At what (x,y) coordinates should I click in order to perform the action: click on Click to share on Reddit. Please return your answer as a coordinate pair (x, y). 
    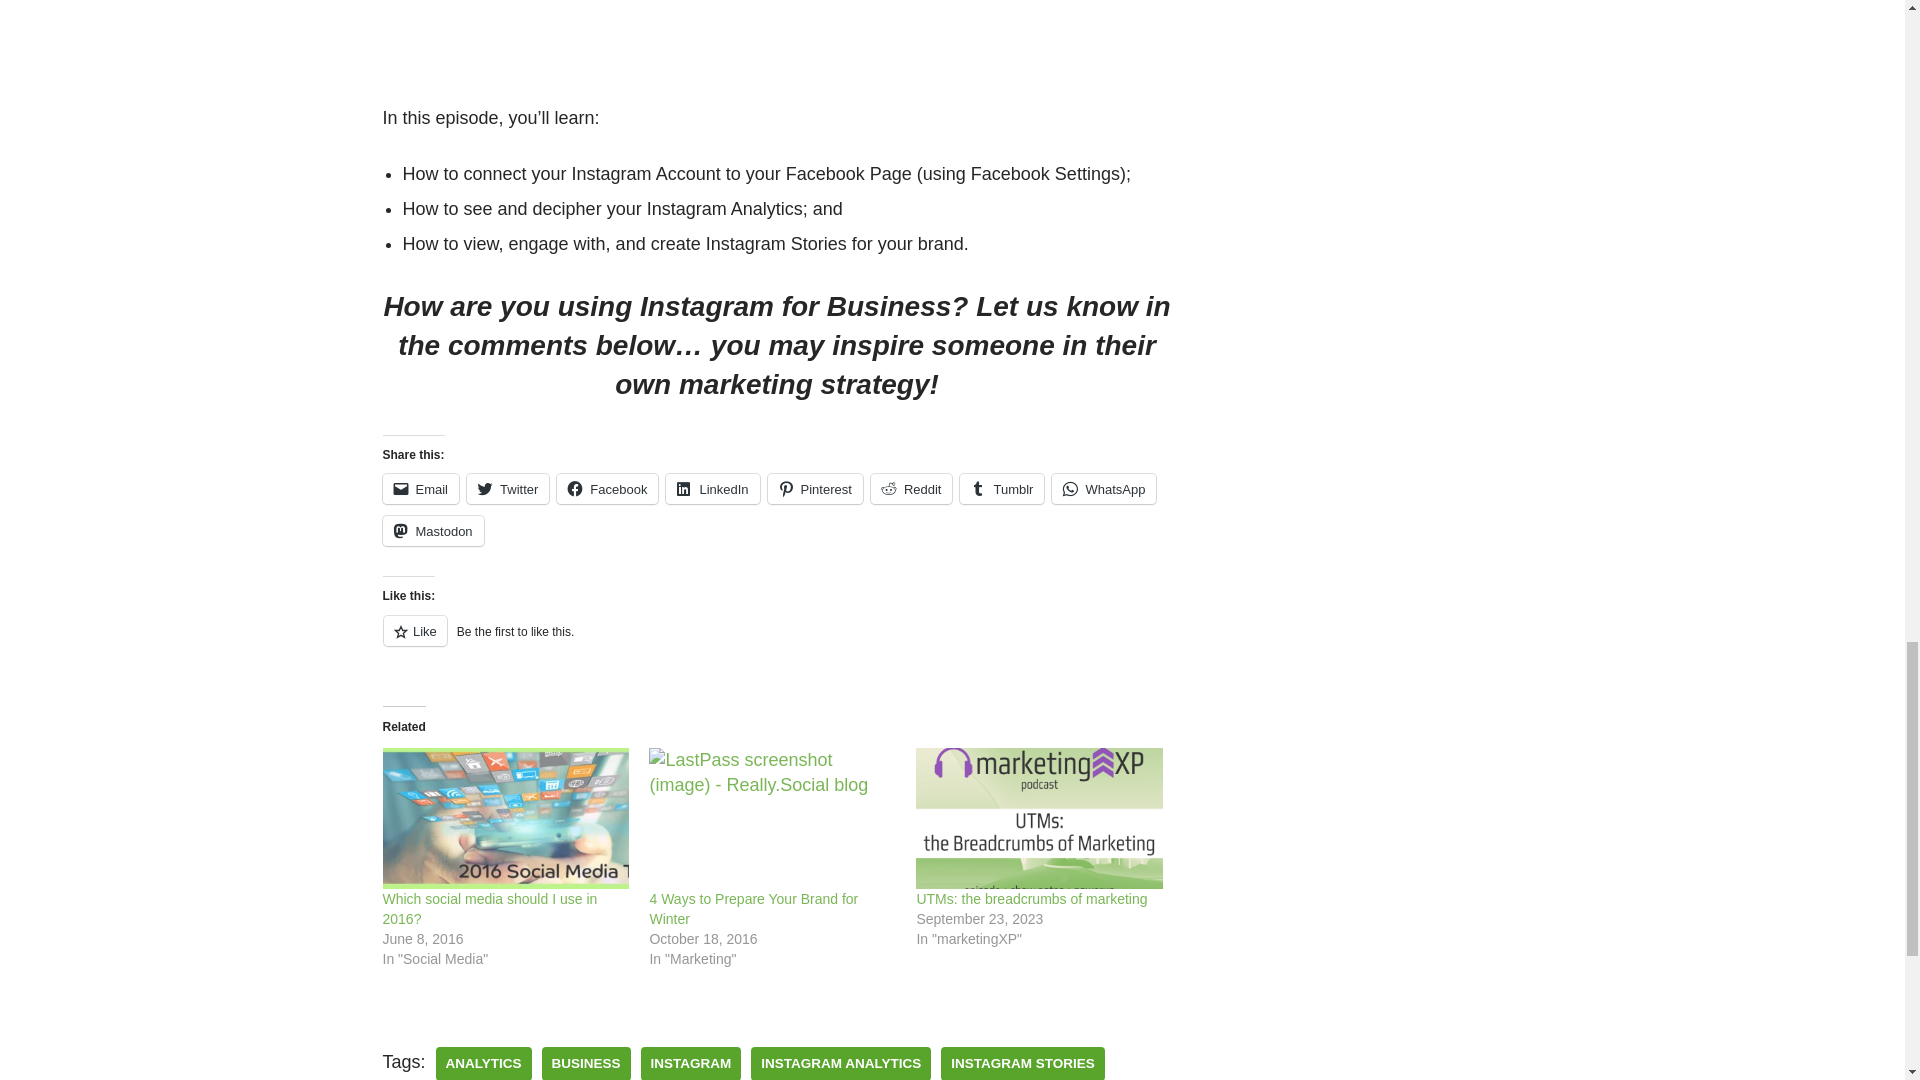
    Looking at the image, I should click on (912, 489).